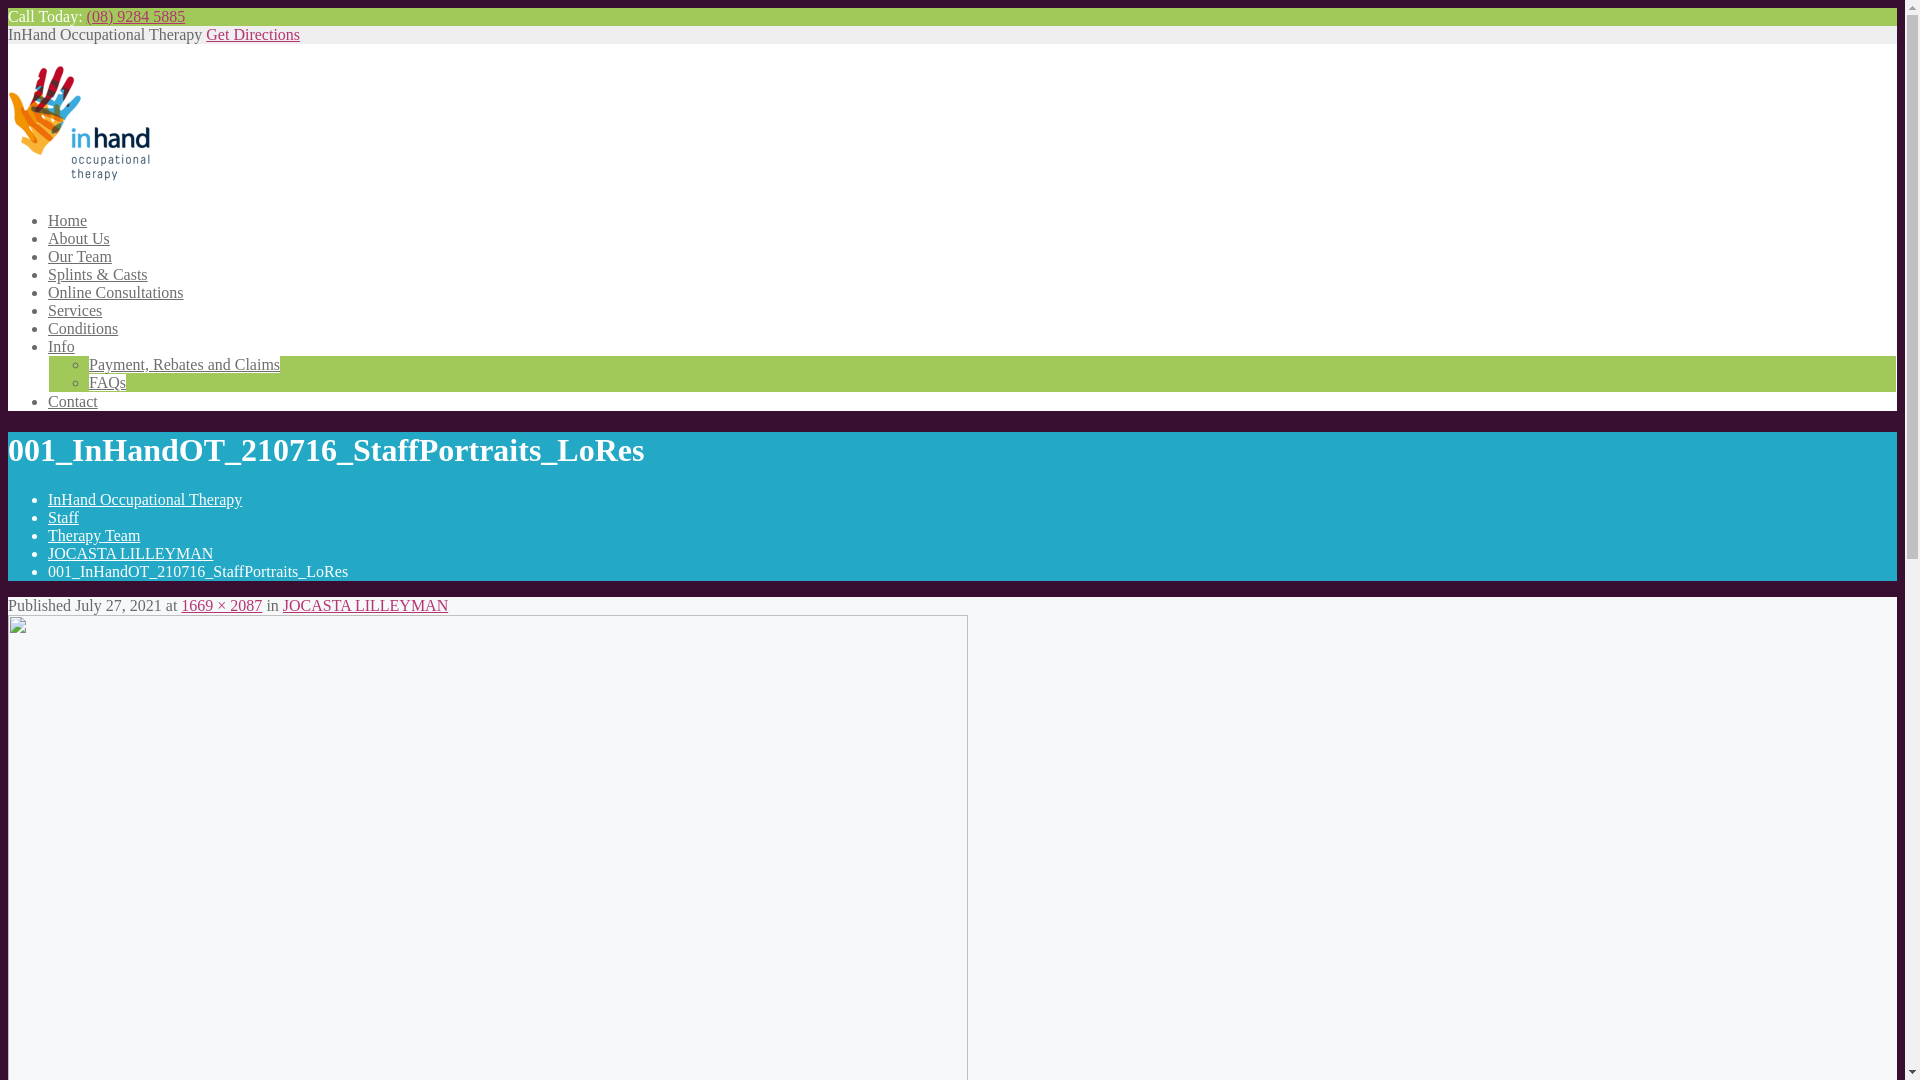  Describe the element at coordinates (130, 554) in the screenshot. I see `JOCASTA LILLEYMAN` at that location.